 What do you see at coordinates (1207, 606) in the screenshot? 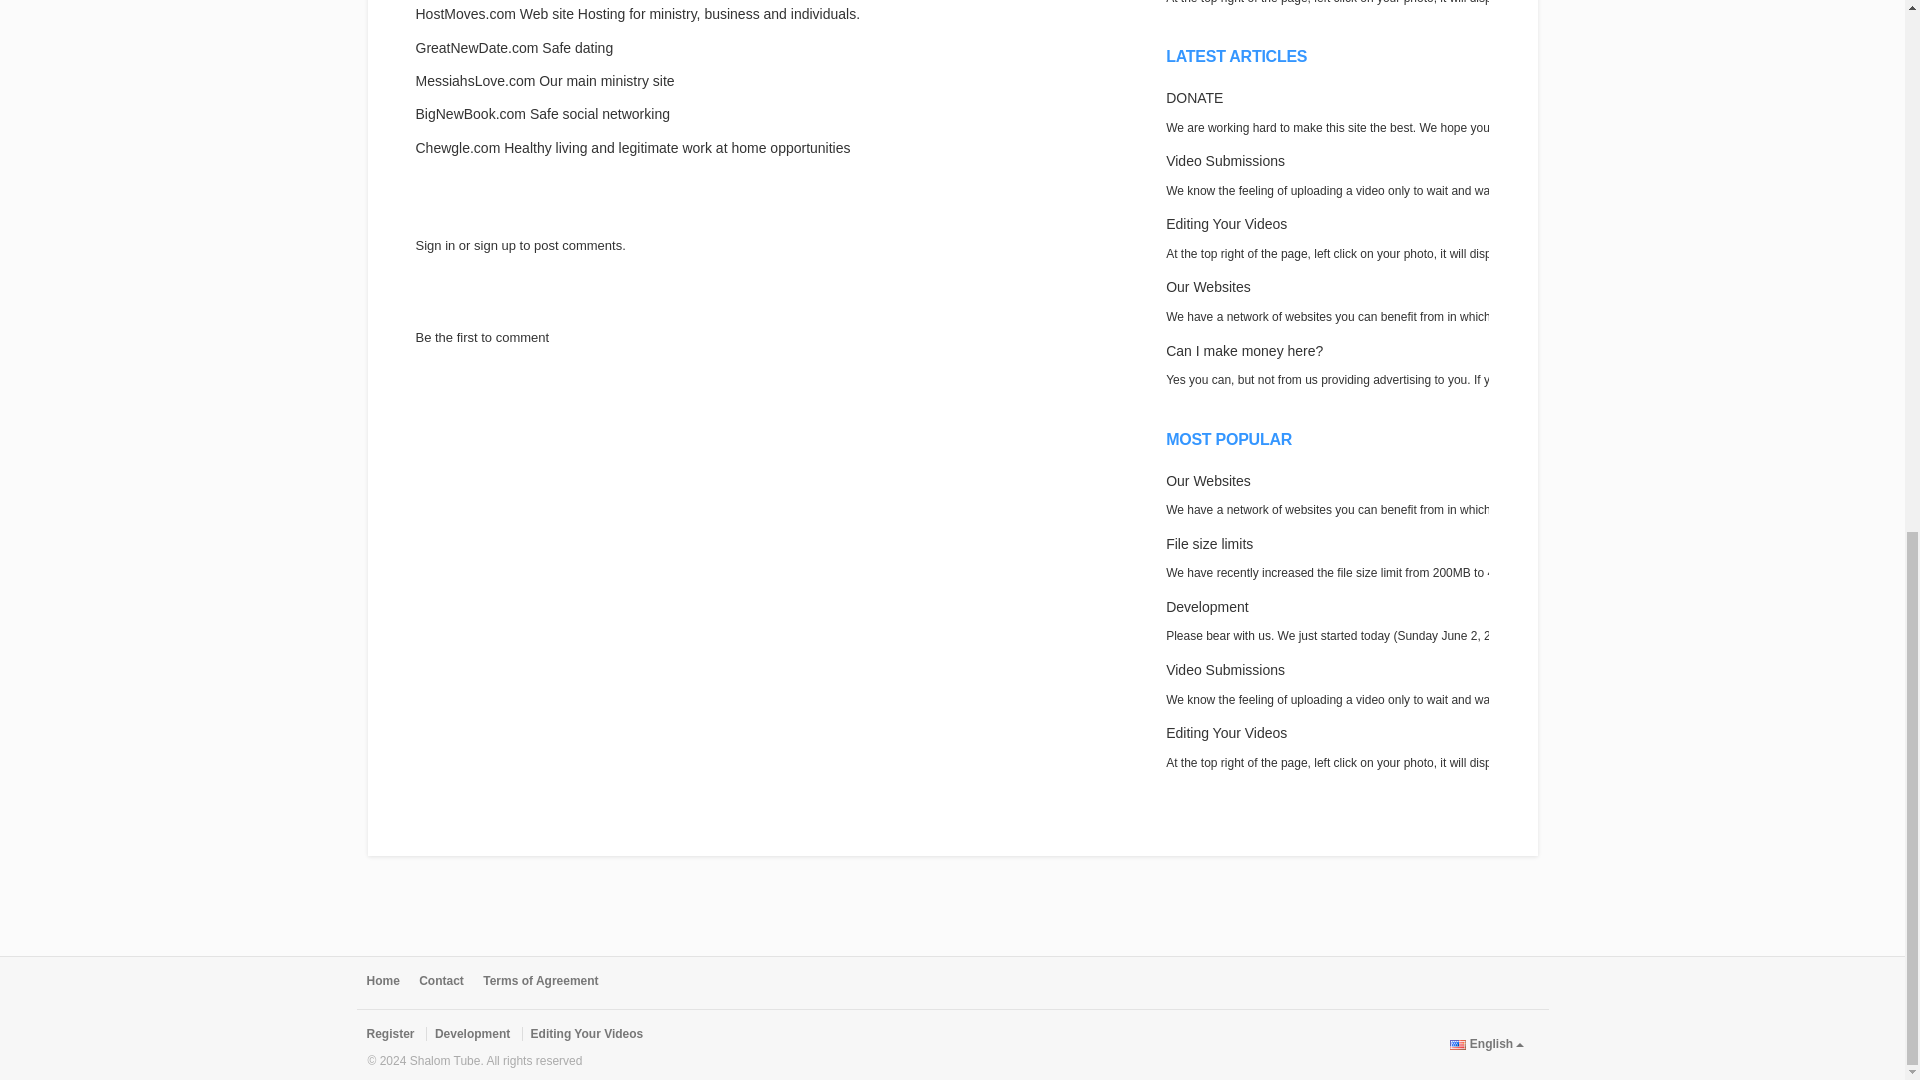
I see `Development` at bounding box center [1207, 606].